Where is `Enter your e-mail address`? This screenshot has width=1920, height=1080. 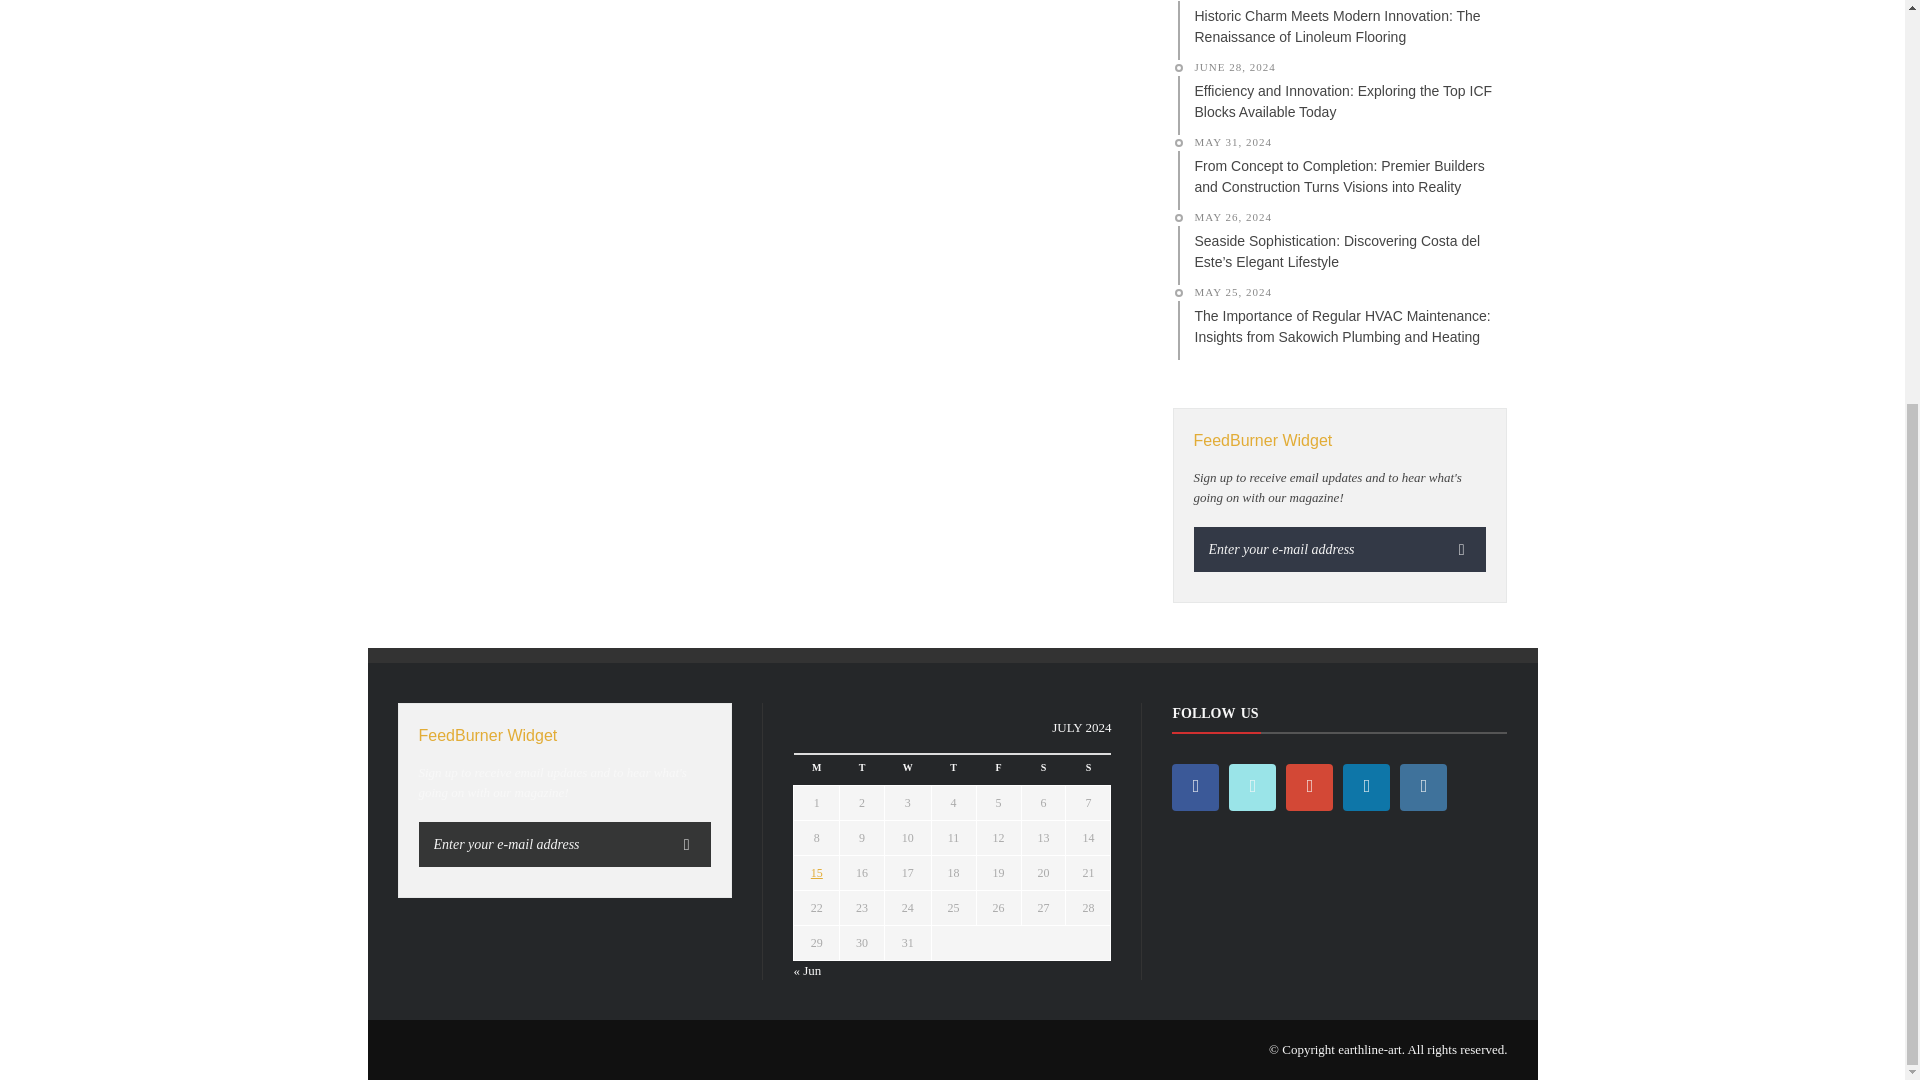
Enter your e-mail address is located at coordinates (540, 844).